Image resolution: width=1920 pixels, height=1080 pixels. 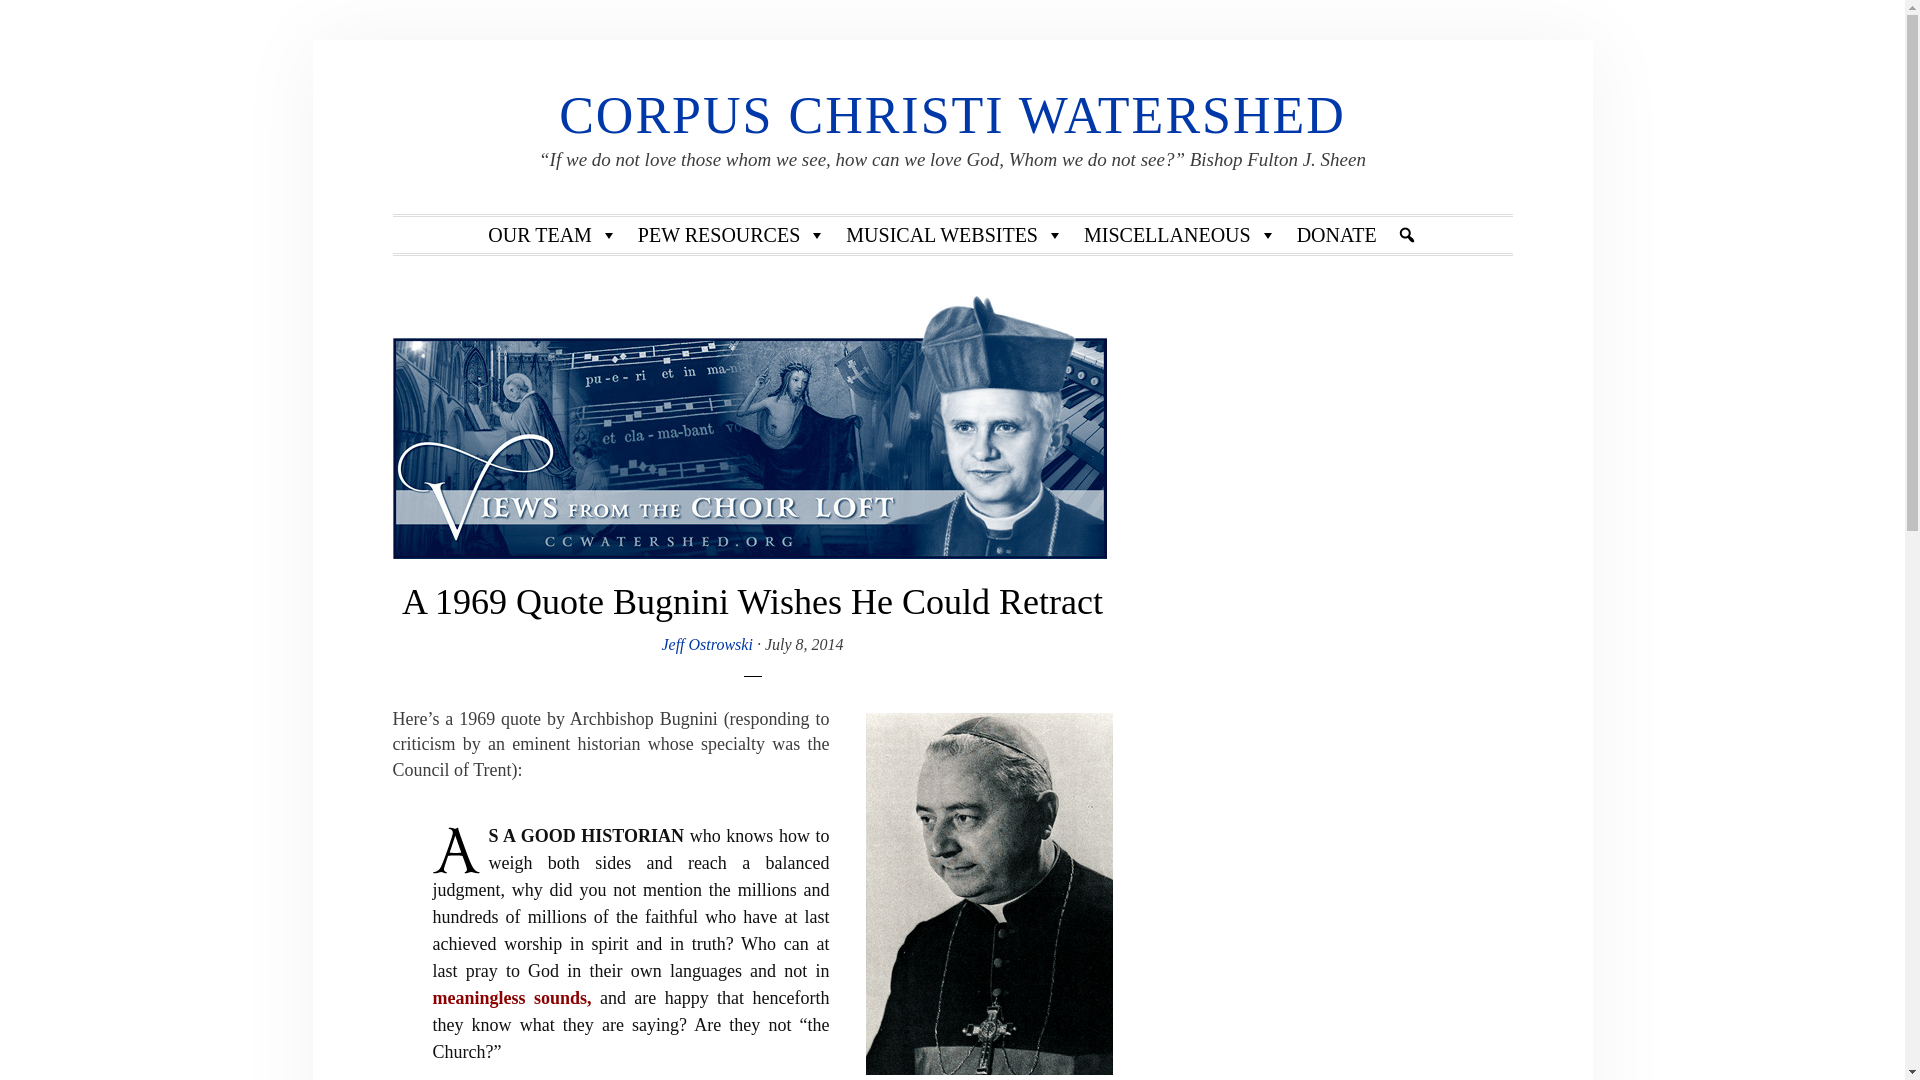 I want to click on OUR TEAM, so click(x=552, y=234).